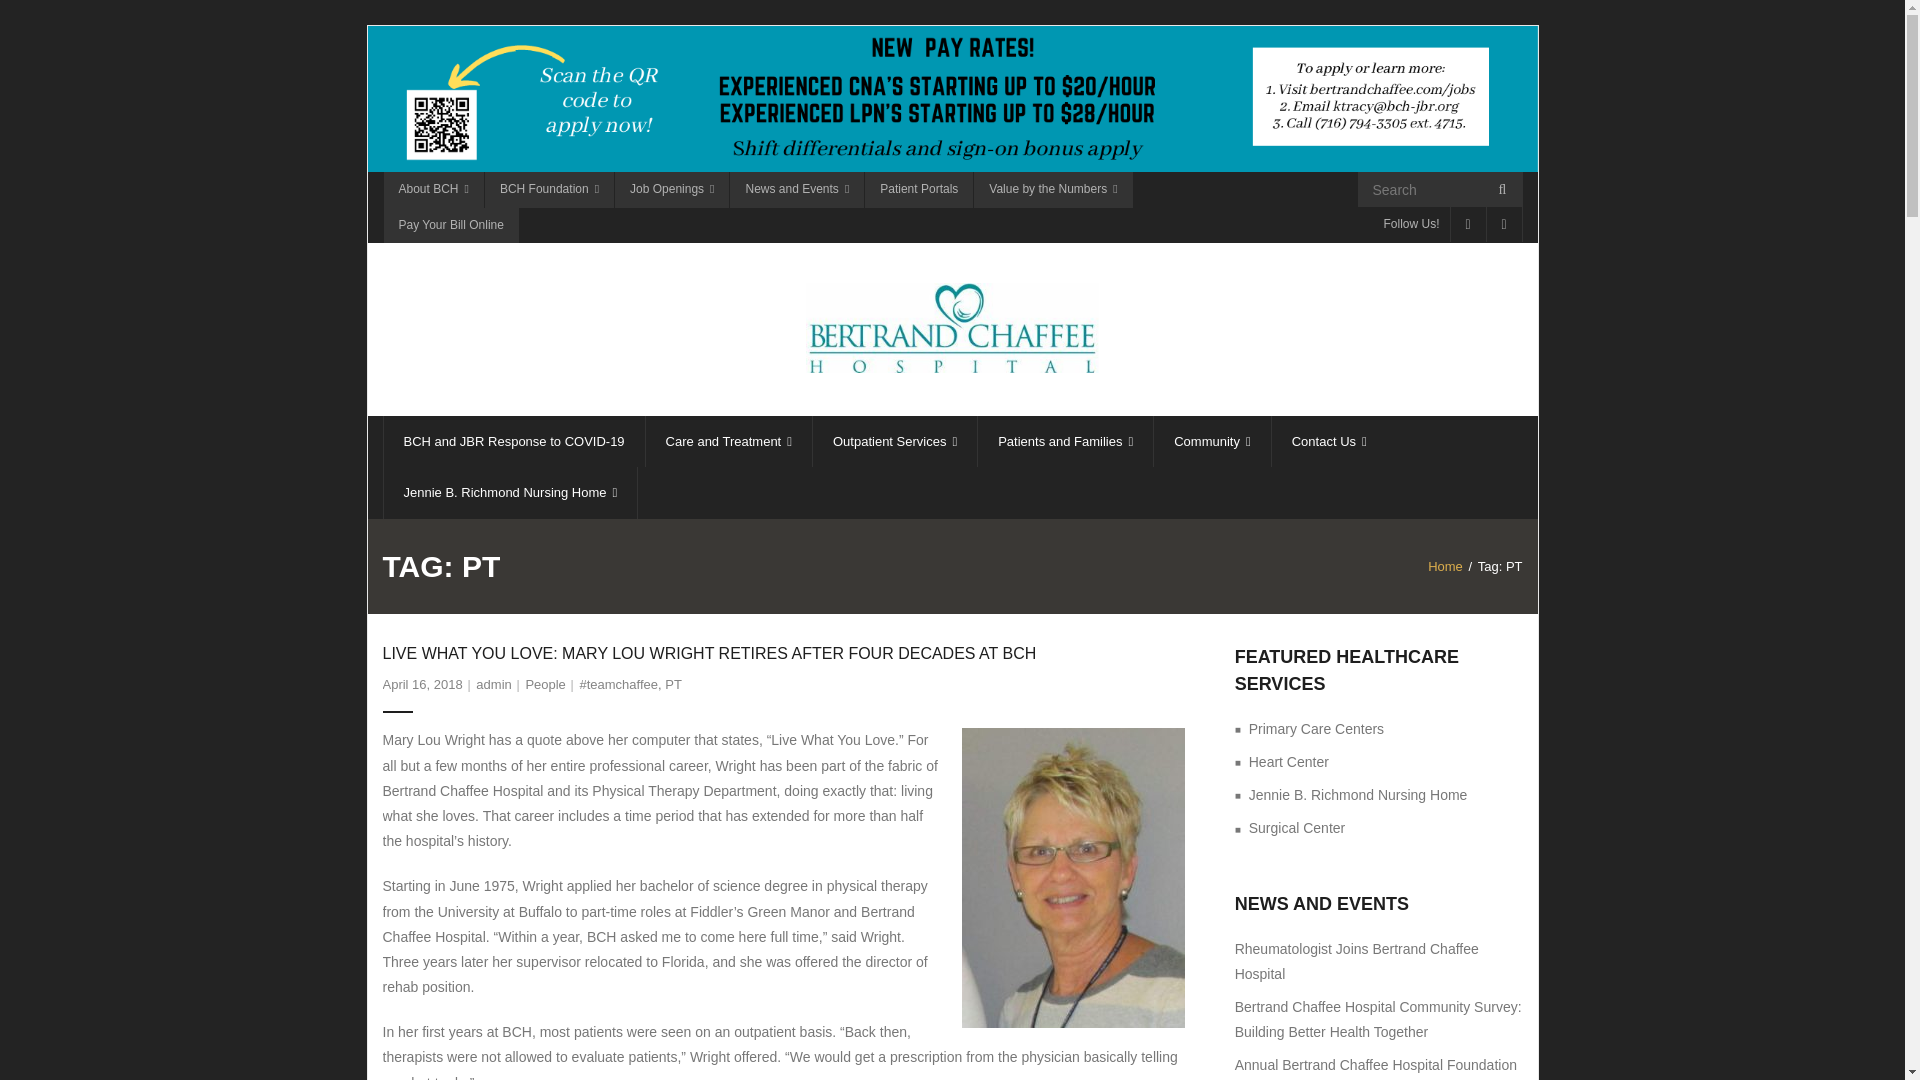  What do you see at coordinates (548, 190) in the screenshot?
I see `BCH Foundation` at bounding box center [548, 190].